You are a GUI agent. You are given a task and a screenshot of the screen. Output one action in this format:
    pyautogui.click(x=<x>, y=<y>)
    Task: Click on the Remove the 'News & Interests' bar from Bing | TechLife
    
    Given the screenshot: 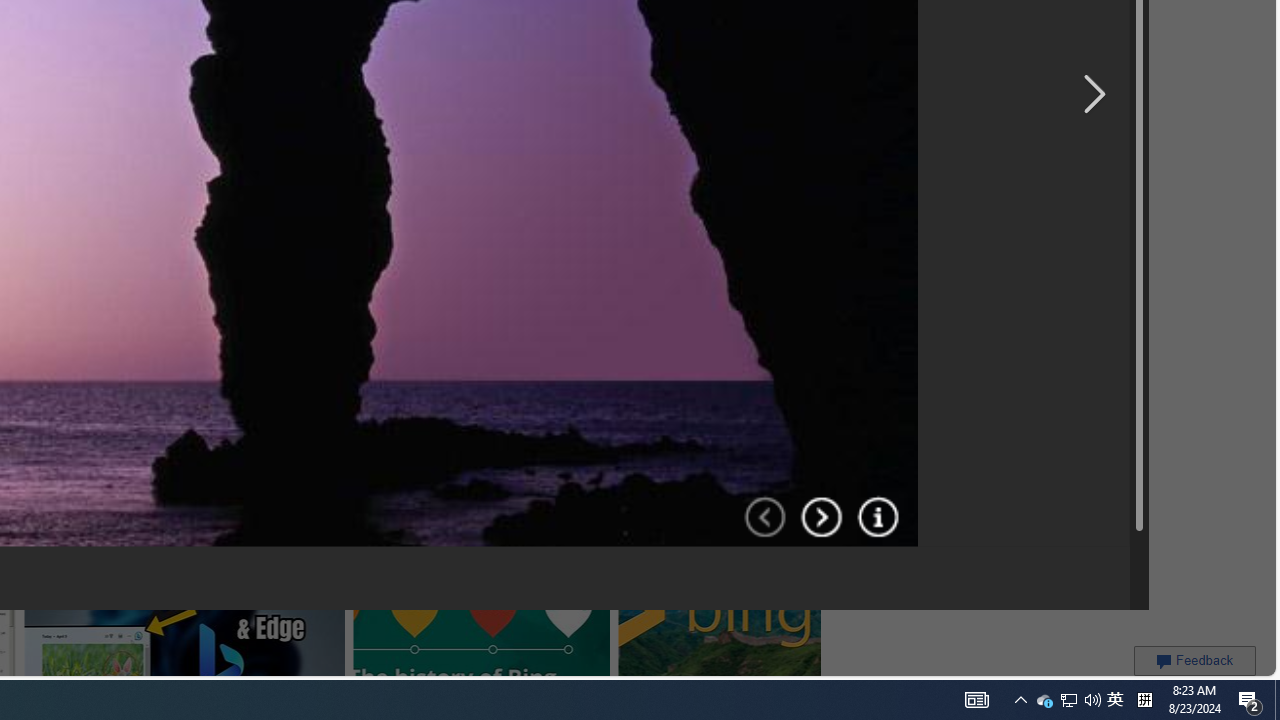 What is the action you would take?
    pyautogui.click(x=233, y=16)
    